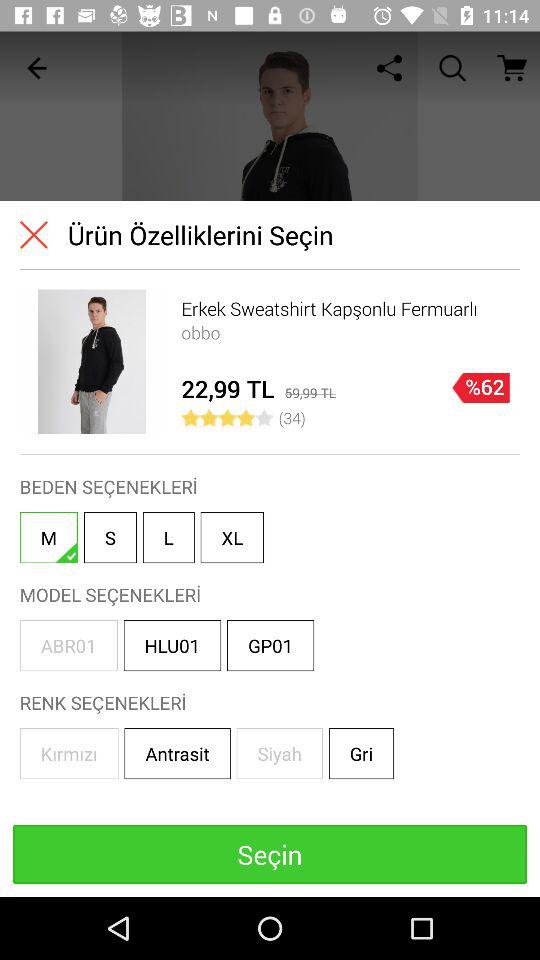 The height and width of the screenshot is (960, 540). Describe the element at coordinates (232, 538) in the screenshot. I see `launch the icon to the right of l icon` at that location.